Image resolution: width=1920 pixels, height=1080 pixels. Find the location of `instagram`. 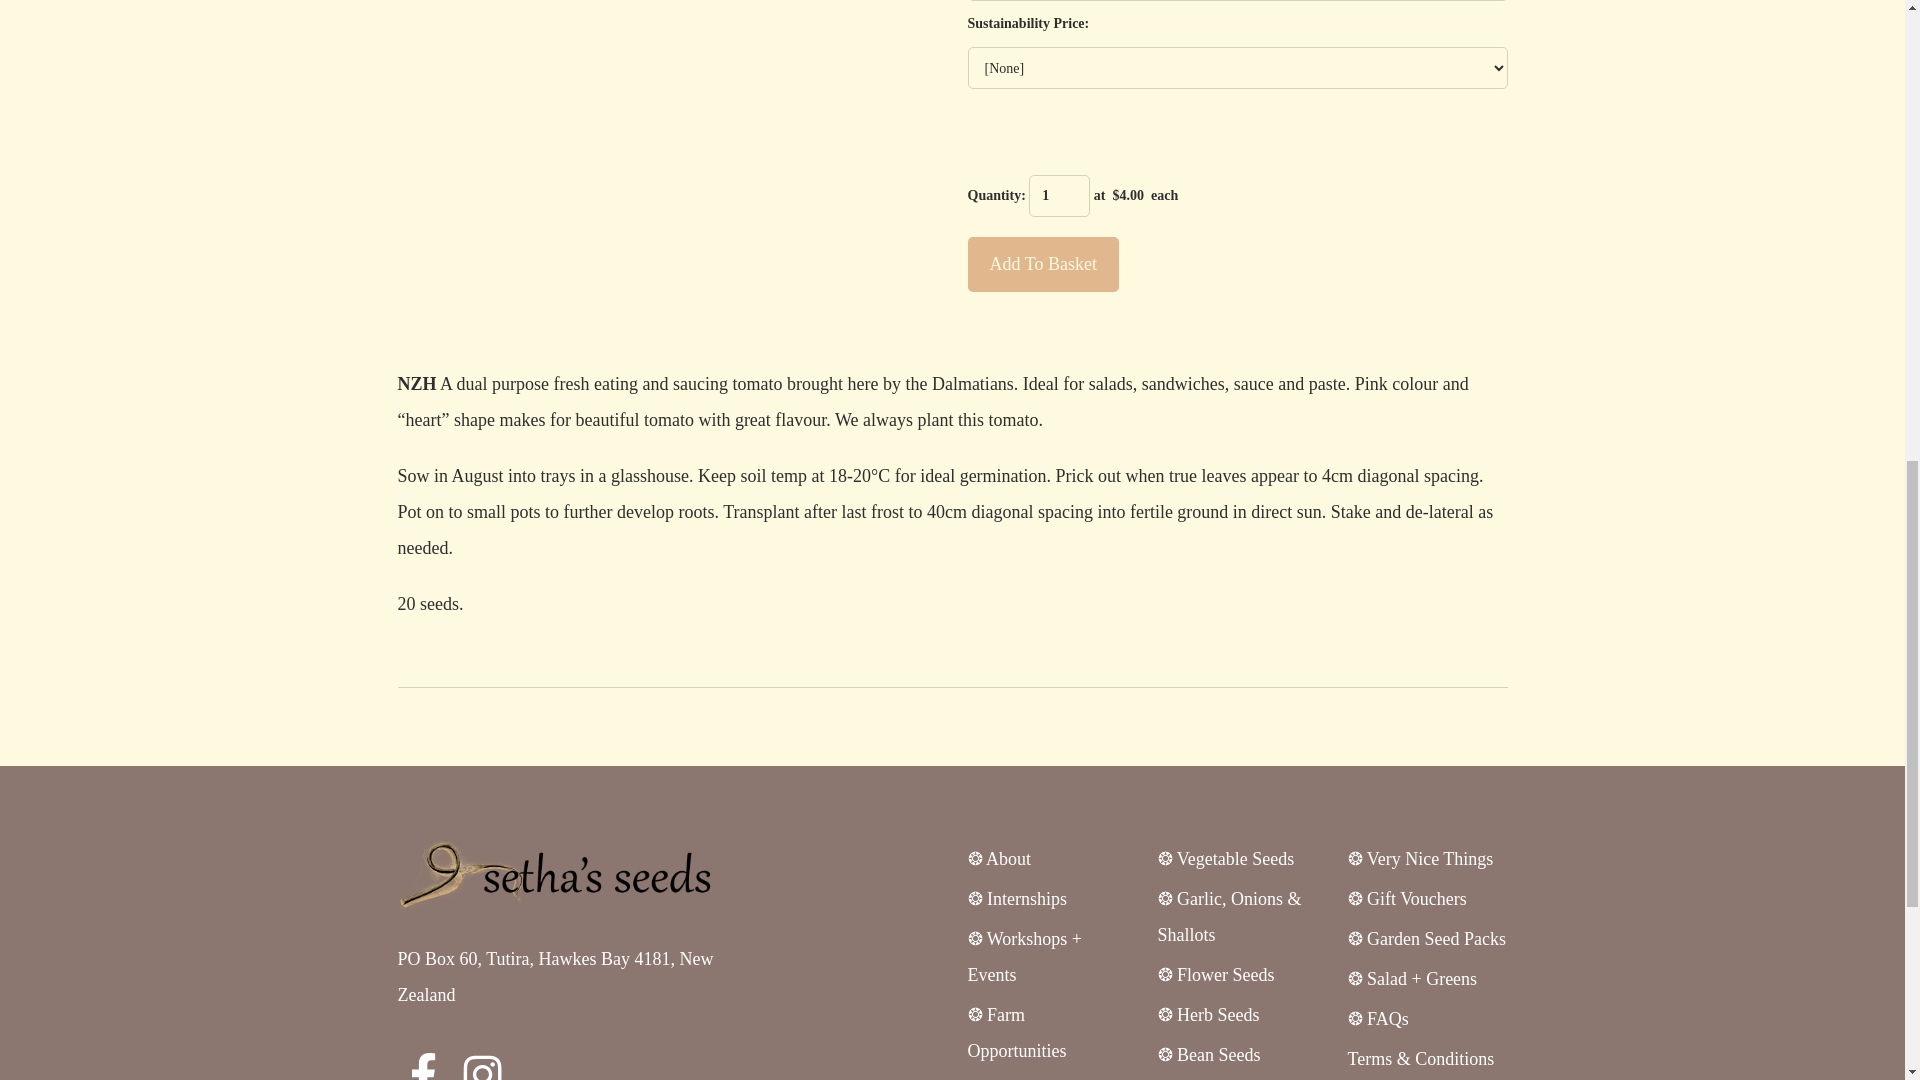

instagram is located at coordinates (482, 1067).